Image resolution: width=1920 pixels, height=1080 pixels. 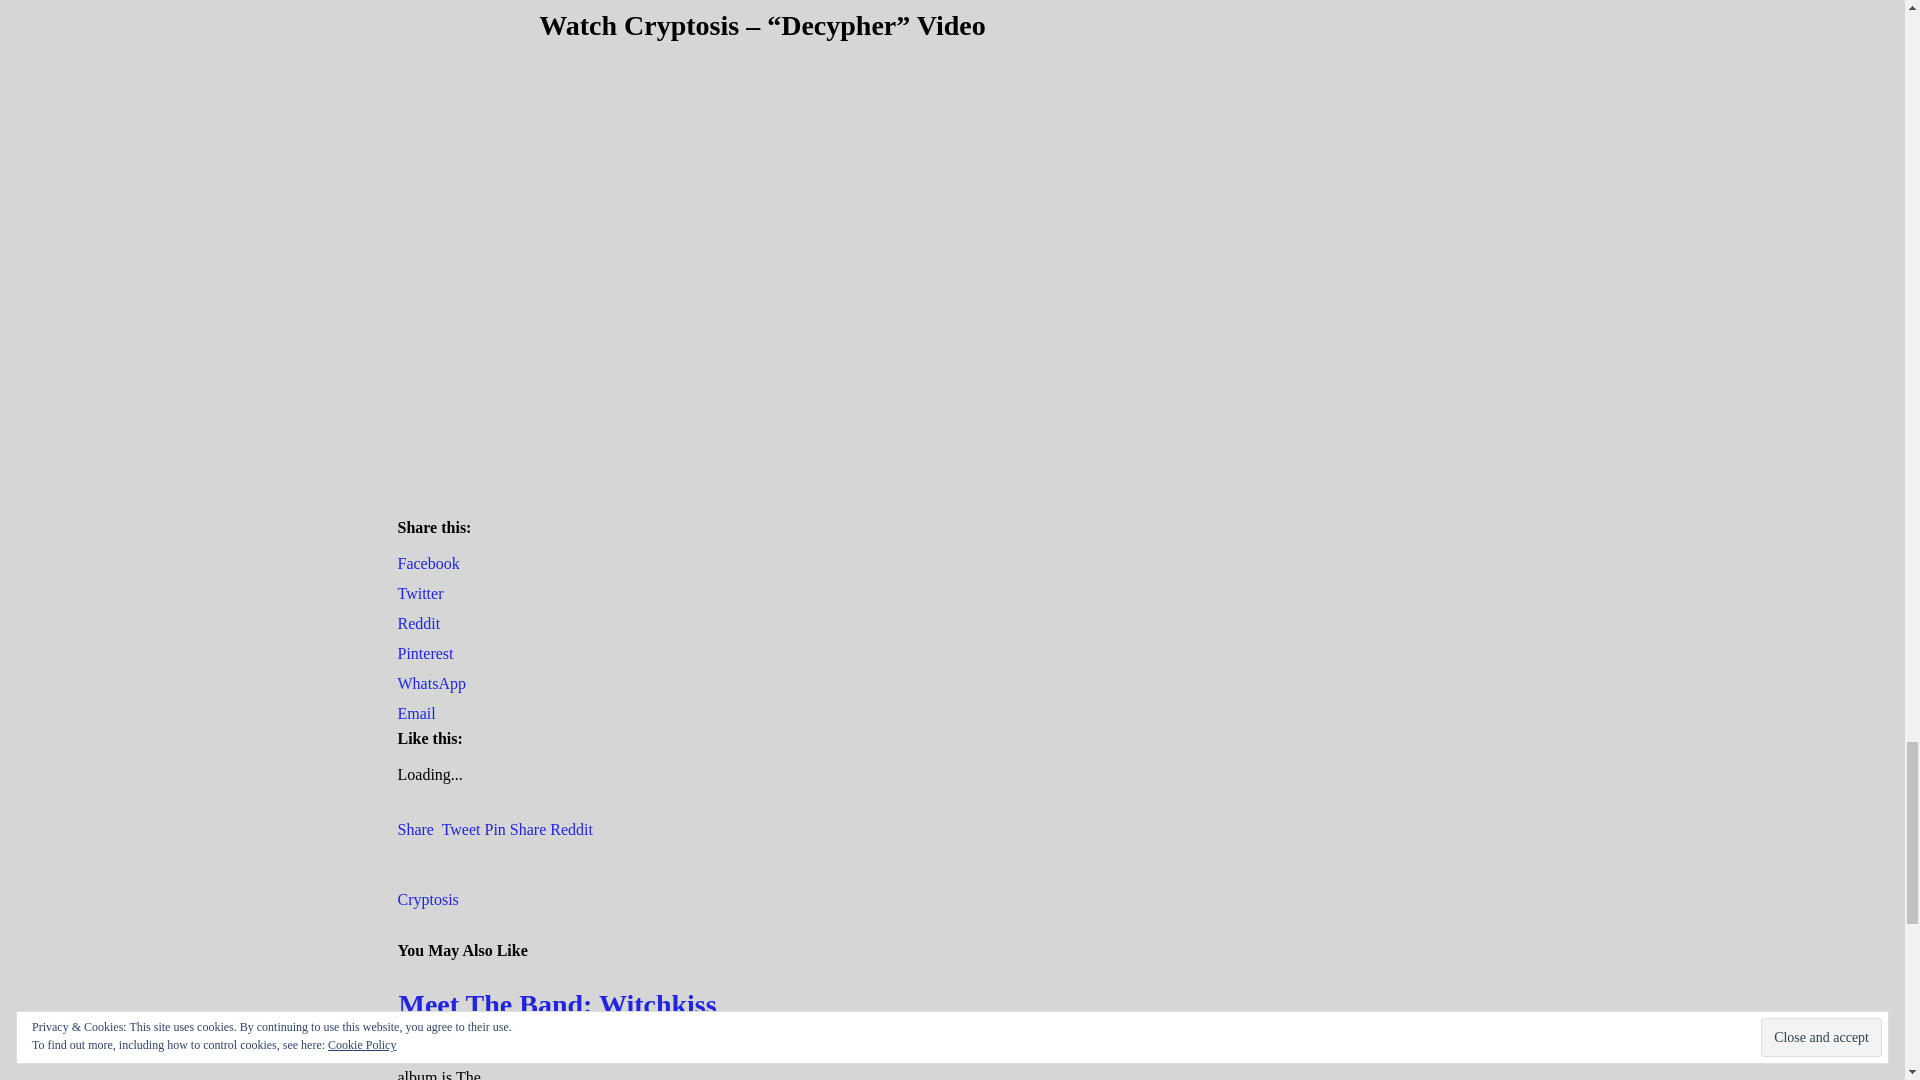 I want to click on Reddit, so click(x=571, y=829).